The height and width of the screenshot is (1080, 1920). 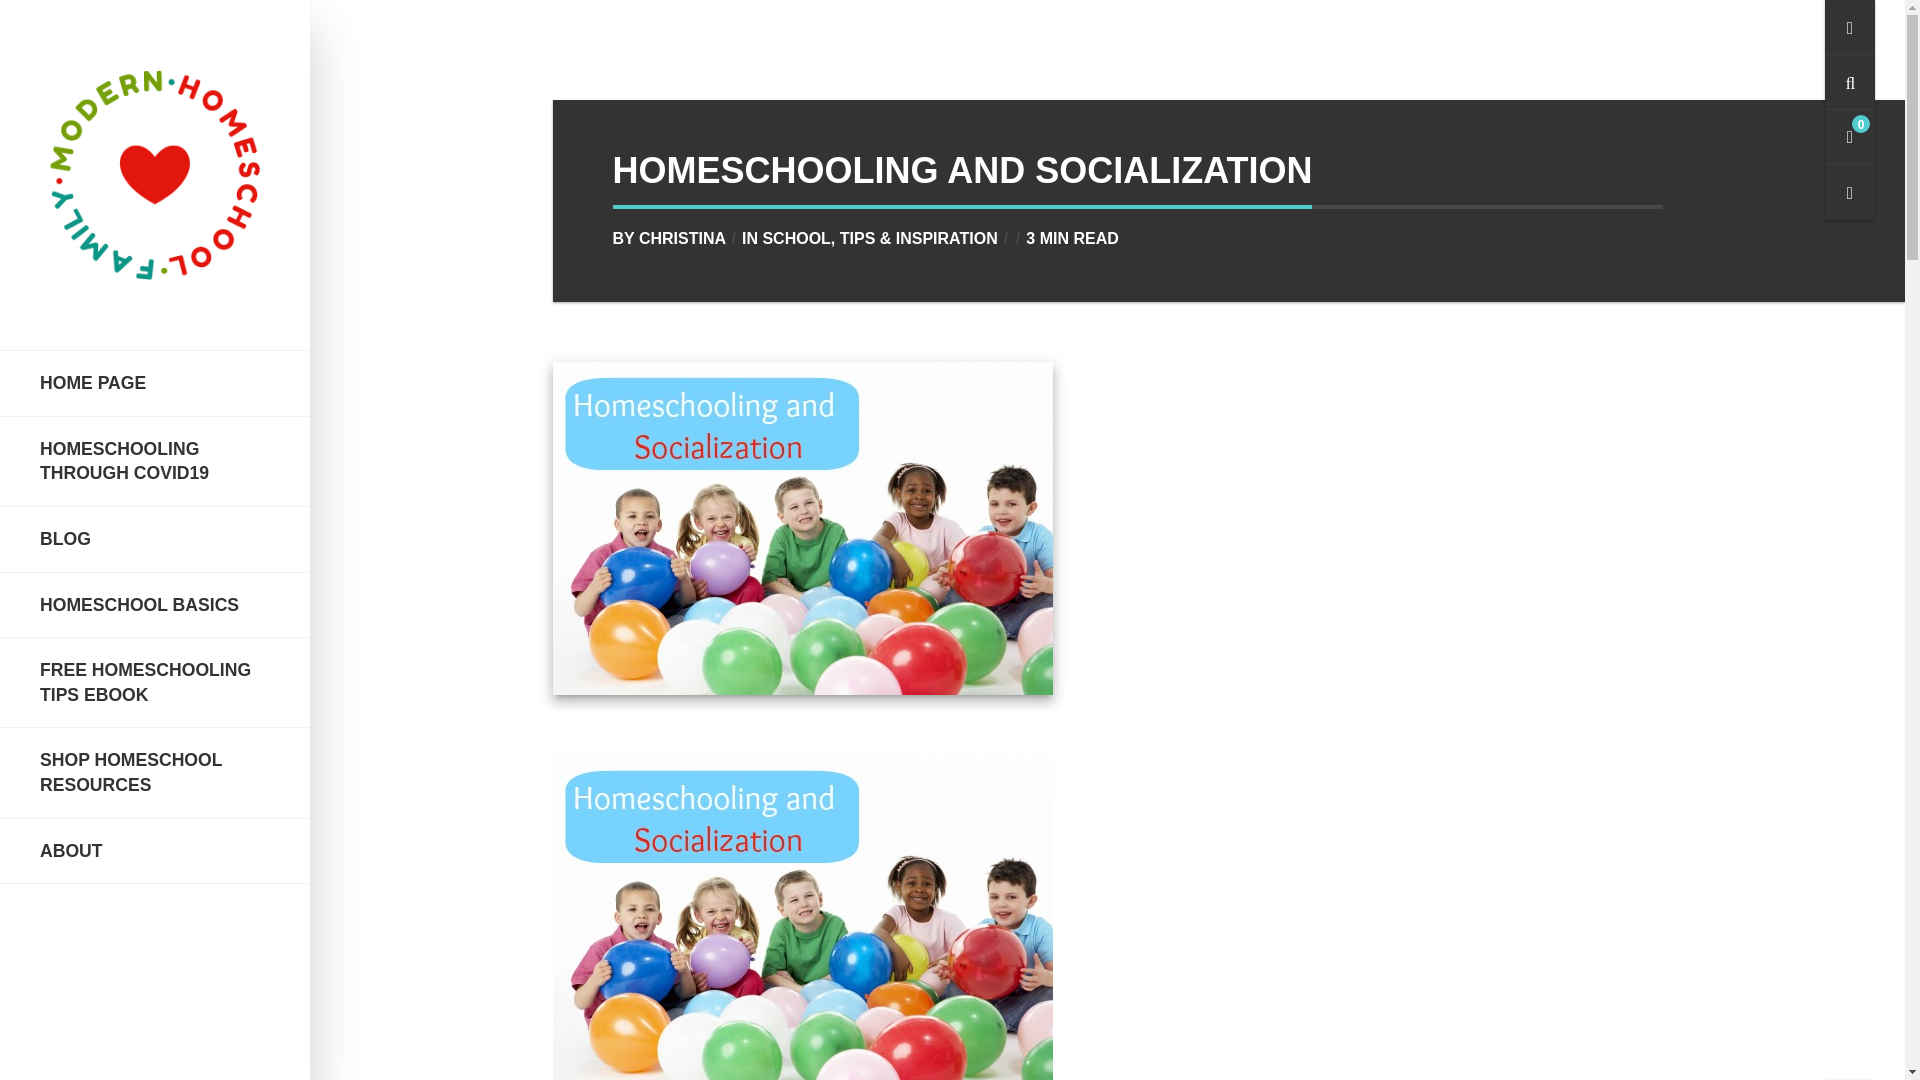 I want to click on SCHOOL, so click(x=796, y=238).